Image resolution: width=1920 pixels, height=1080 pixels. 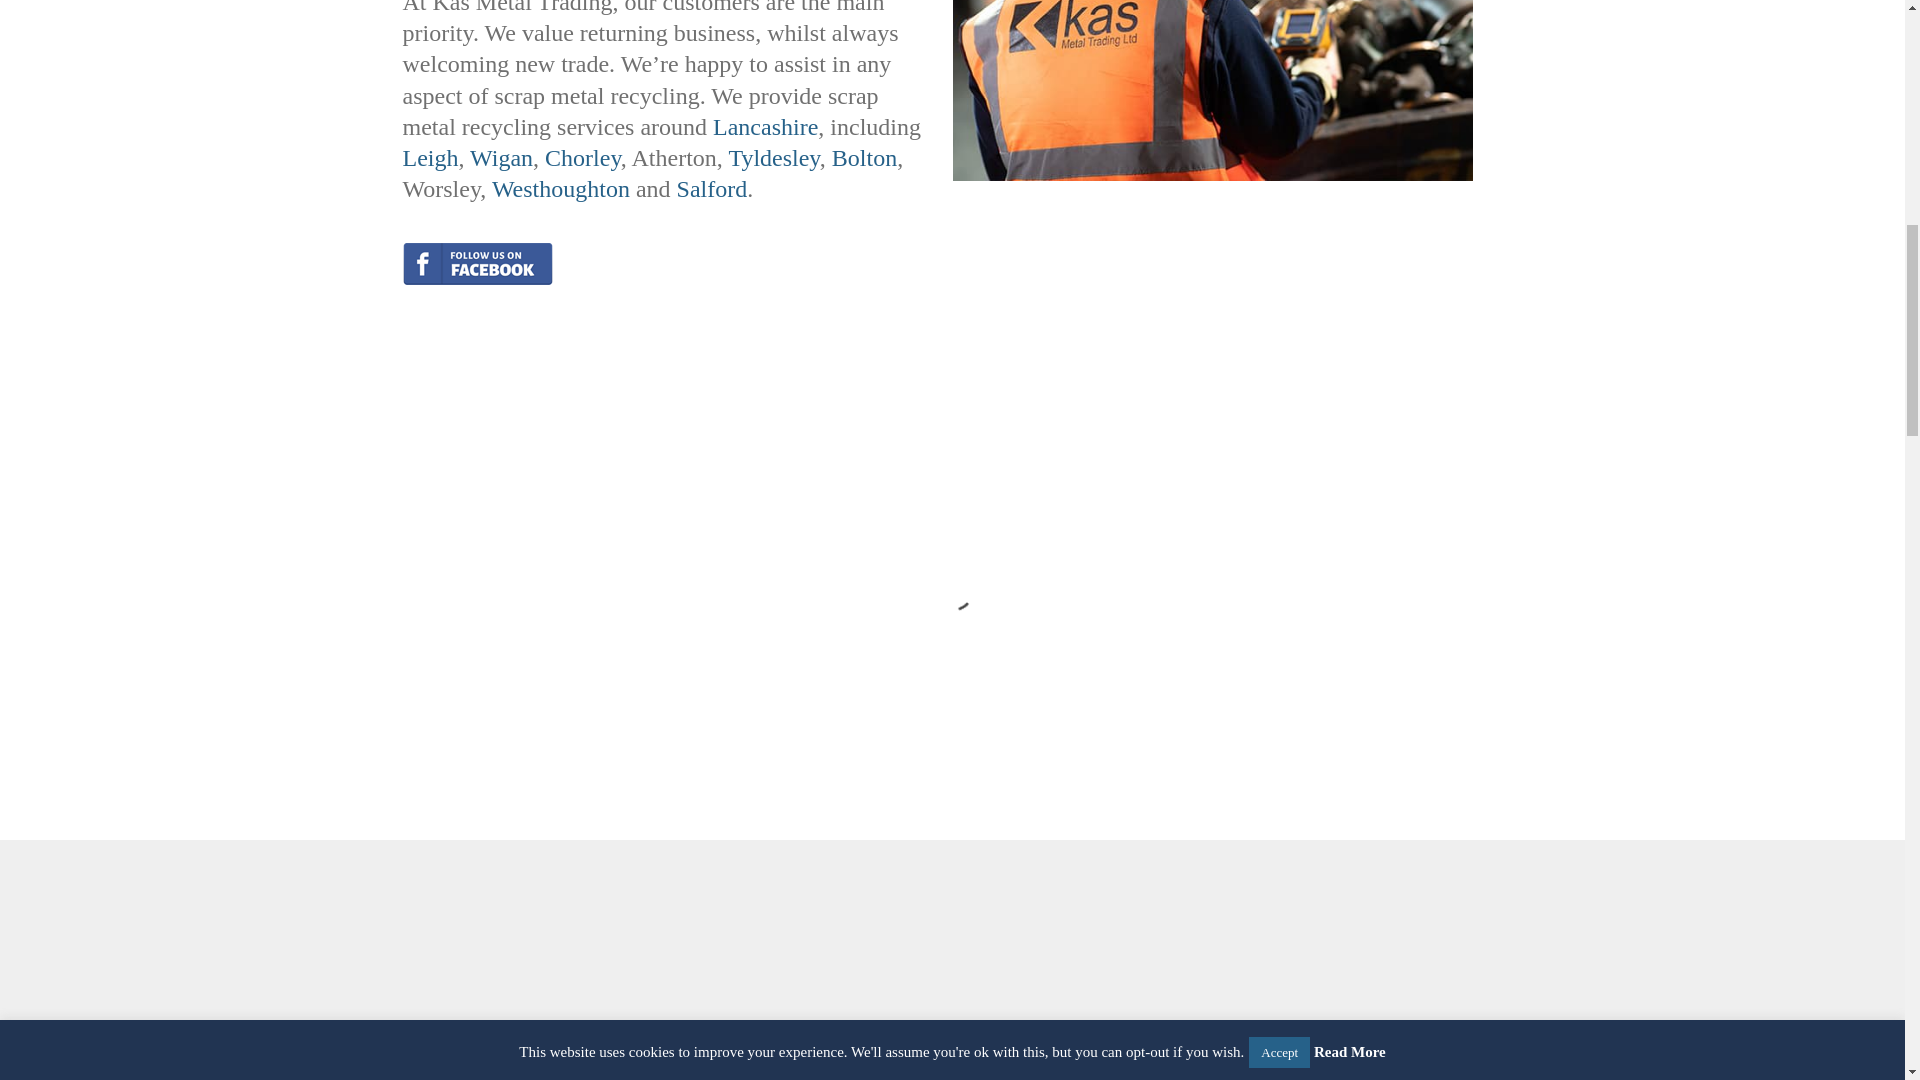 What do you see at coordinates (430, 157) in the screenshot?
I see `Leigh` at bounding box center [430, 157].